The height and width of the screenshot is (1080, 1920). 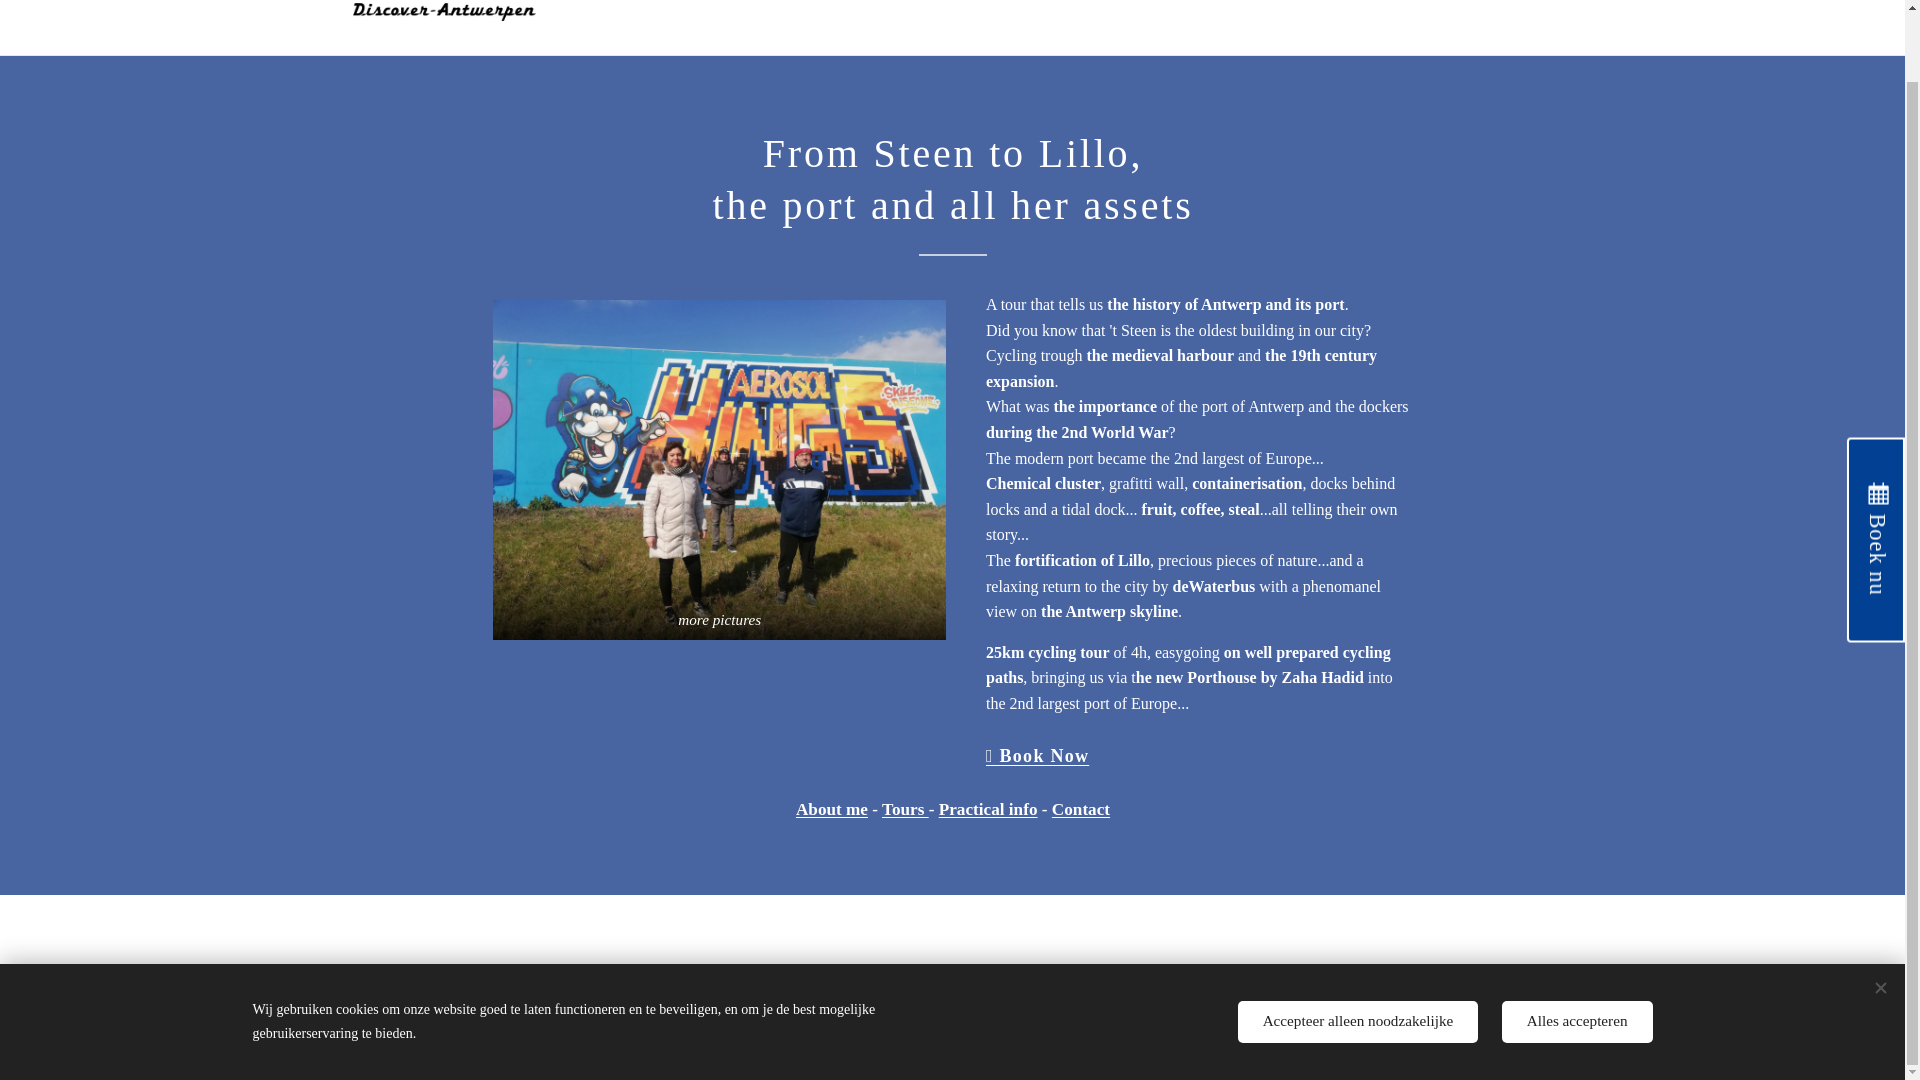 I want to click on HAVEN, so click(x=934, y=8).